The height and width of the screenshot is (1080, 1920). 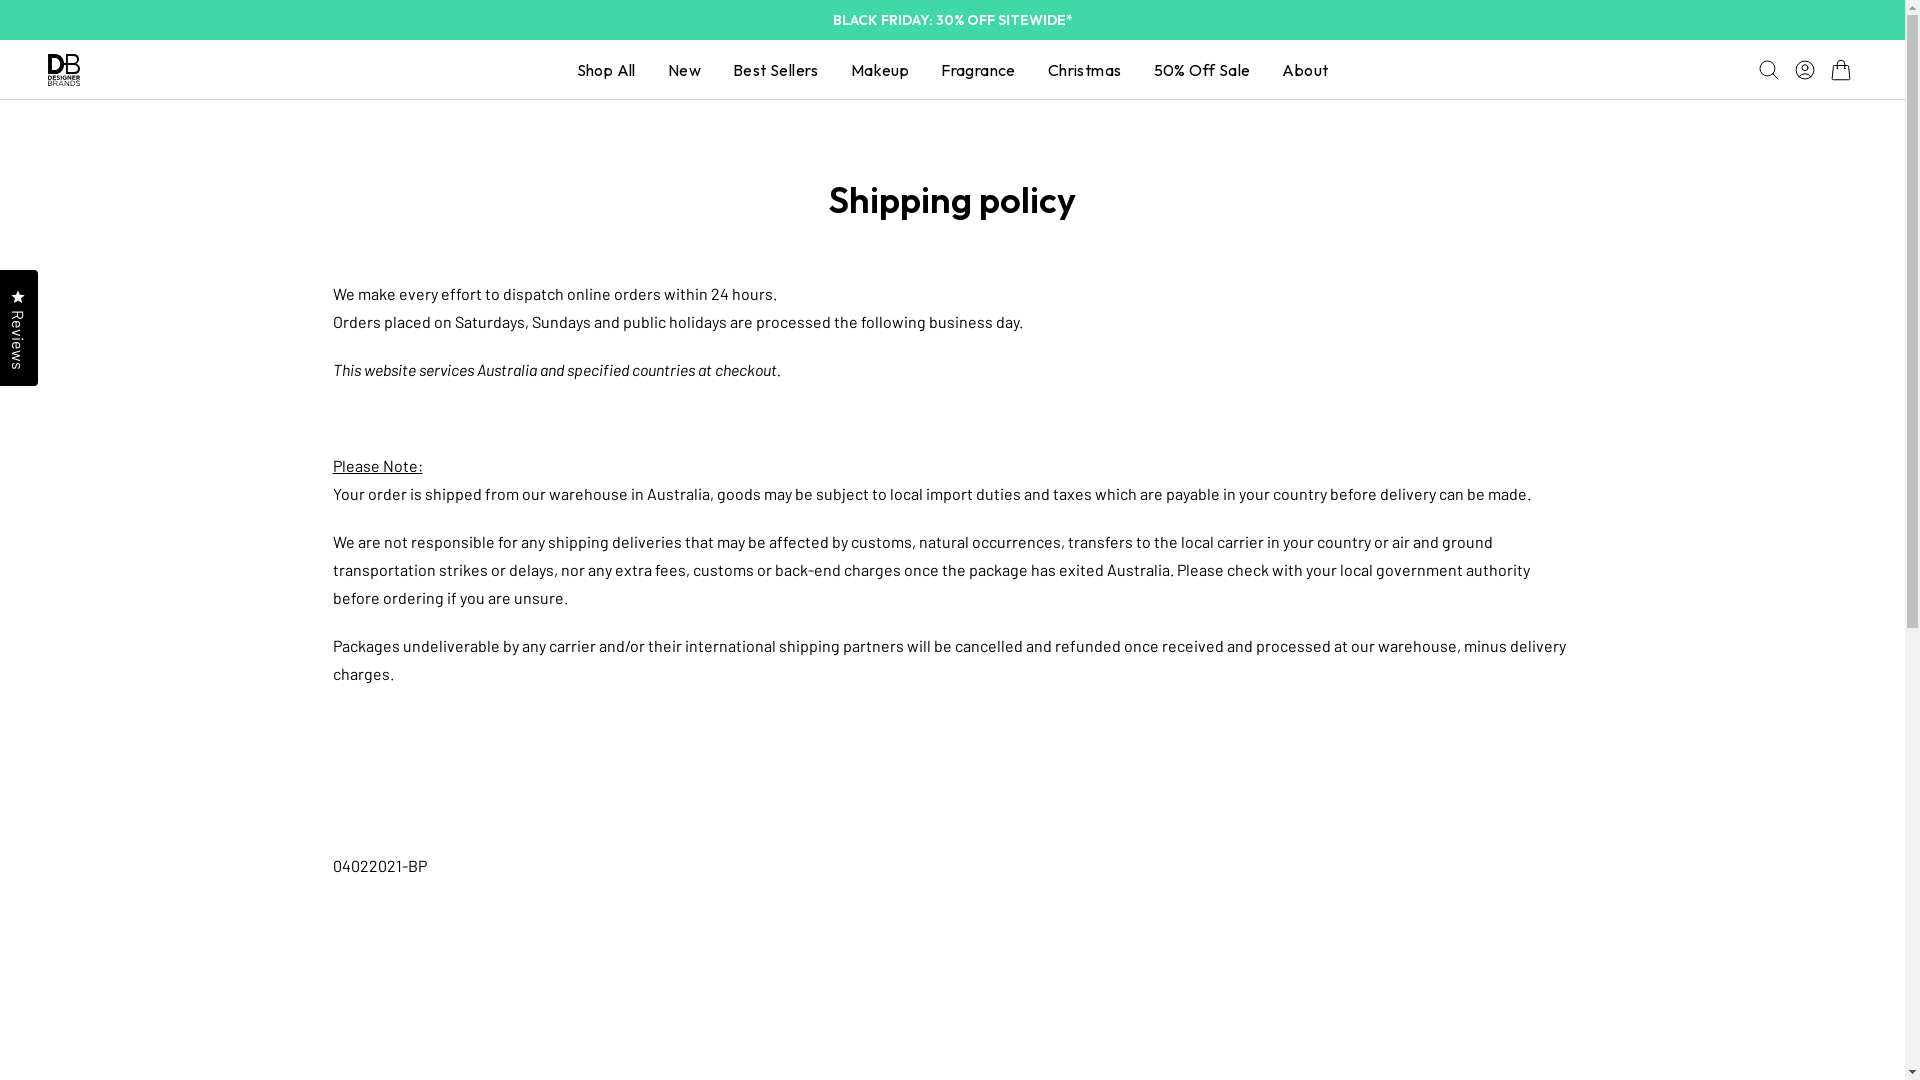 What do you see at coordinates (684, 70) in the screenshot?
I see `New` at bounding box center [684, 70].